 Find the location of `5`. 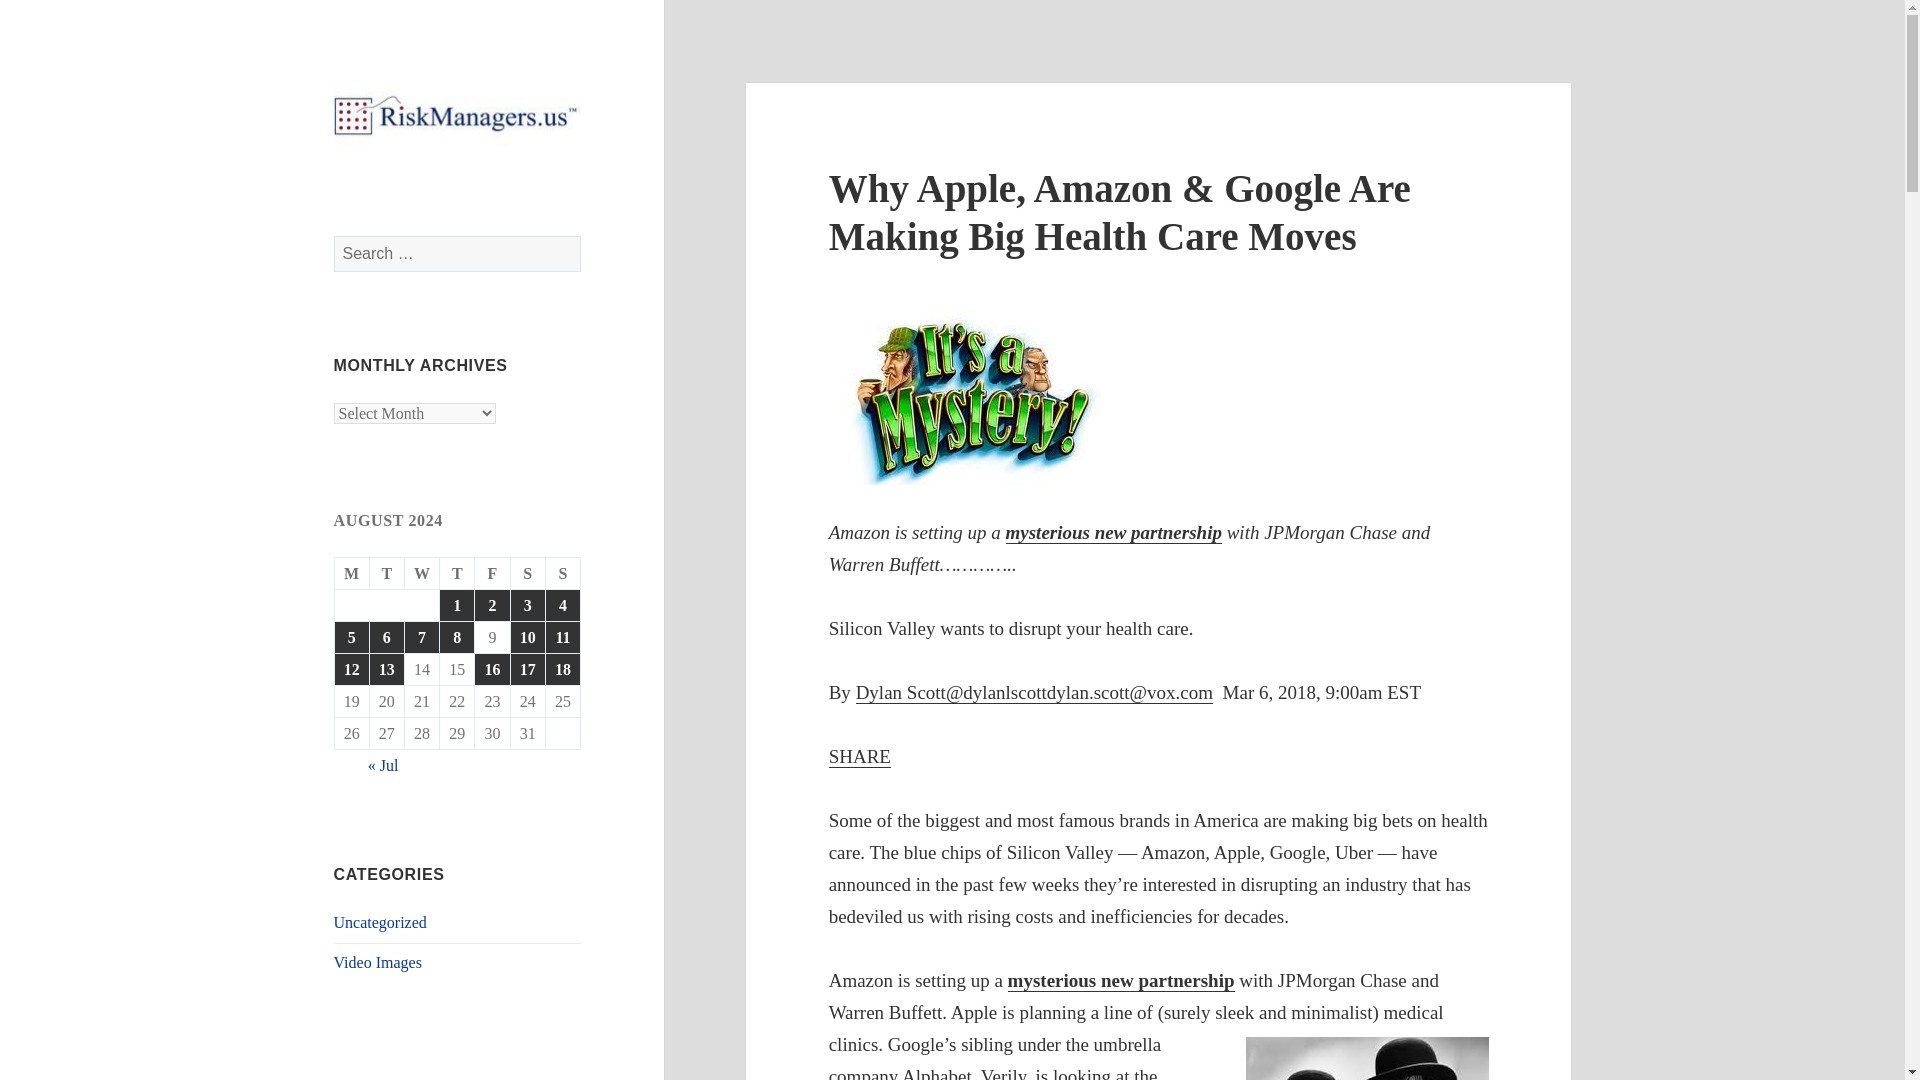

5 is located at coordinates (351, 638).